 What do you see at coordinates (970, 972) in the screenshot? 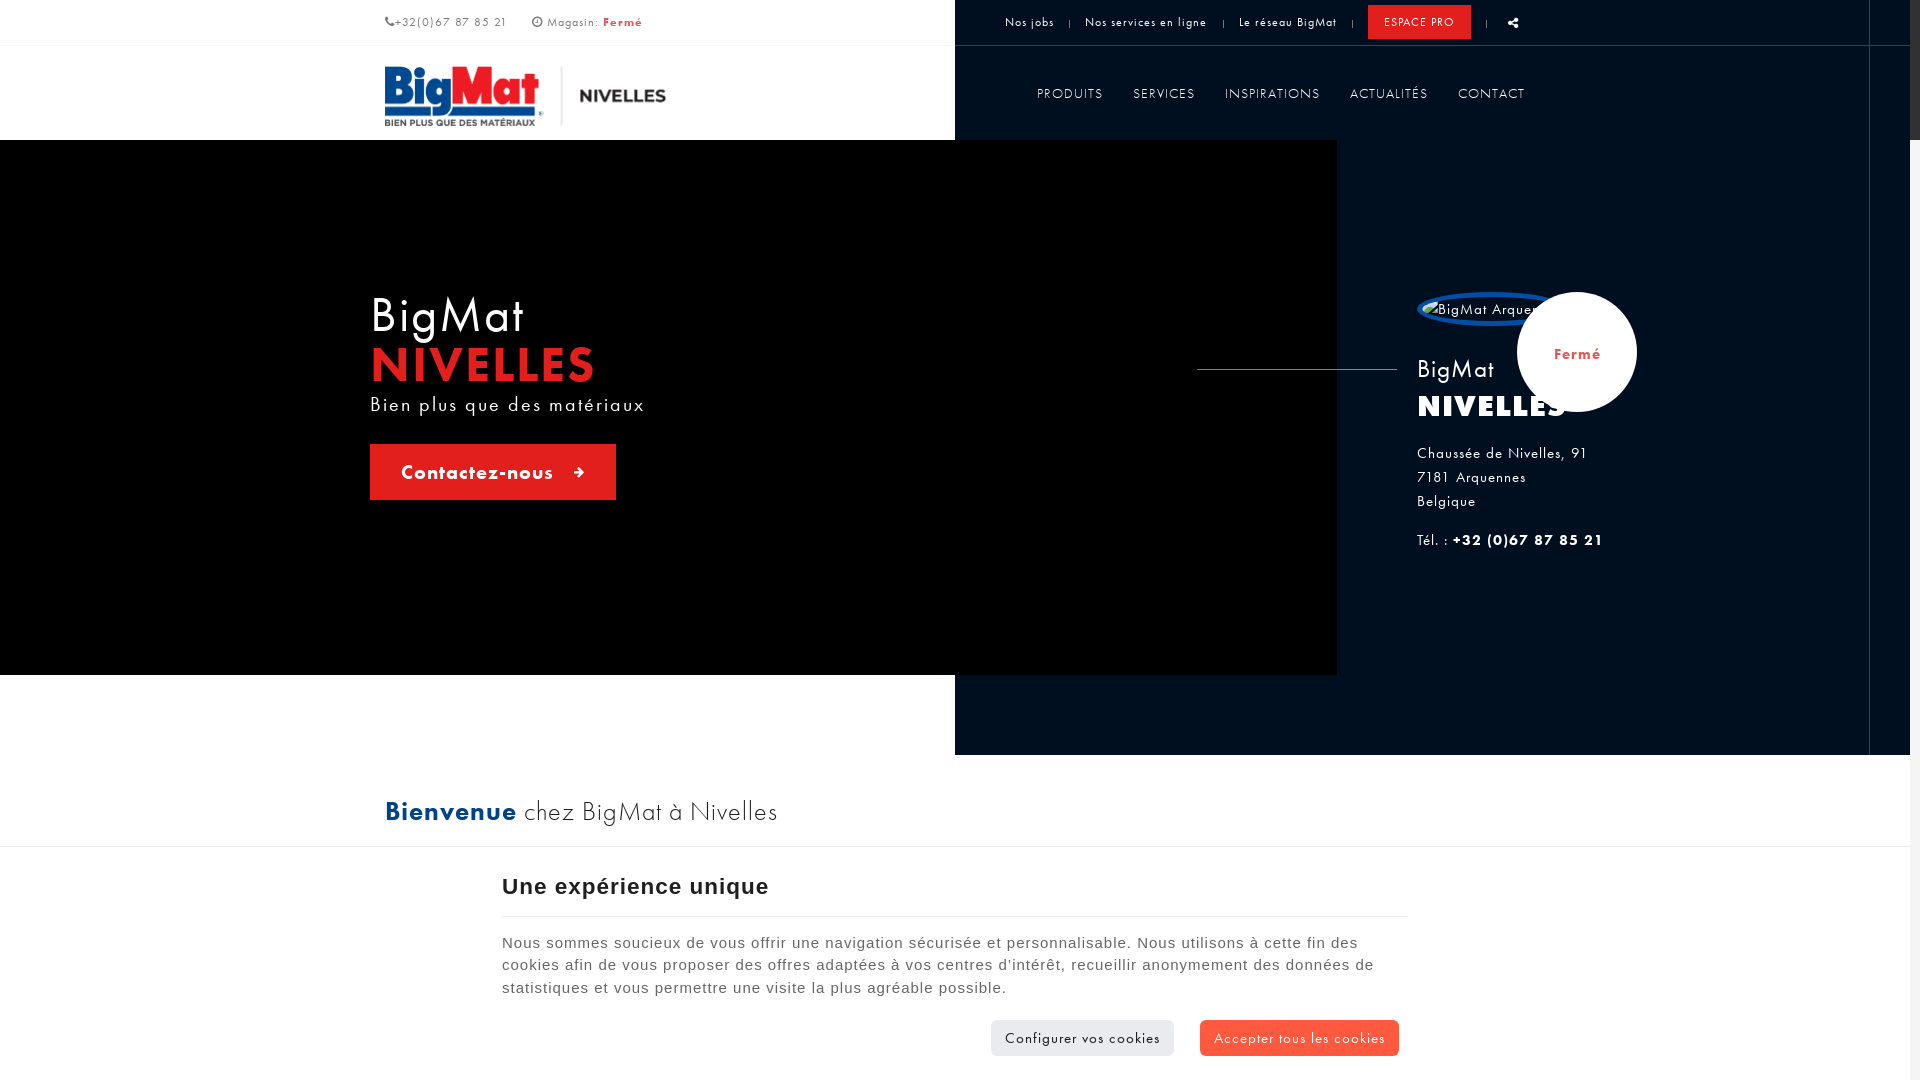
I see `Lien vers notre Facebook` at bounding box center [970, 972].